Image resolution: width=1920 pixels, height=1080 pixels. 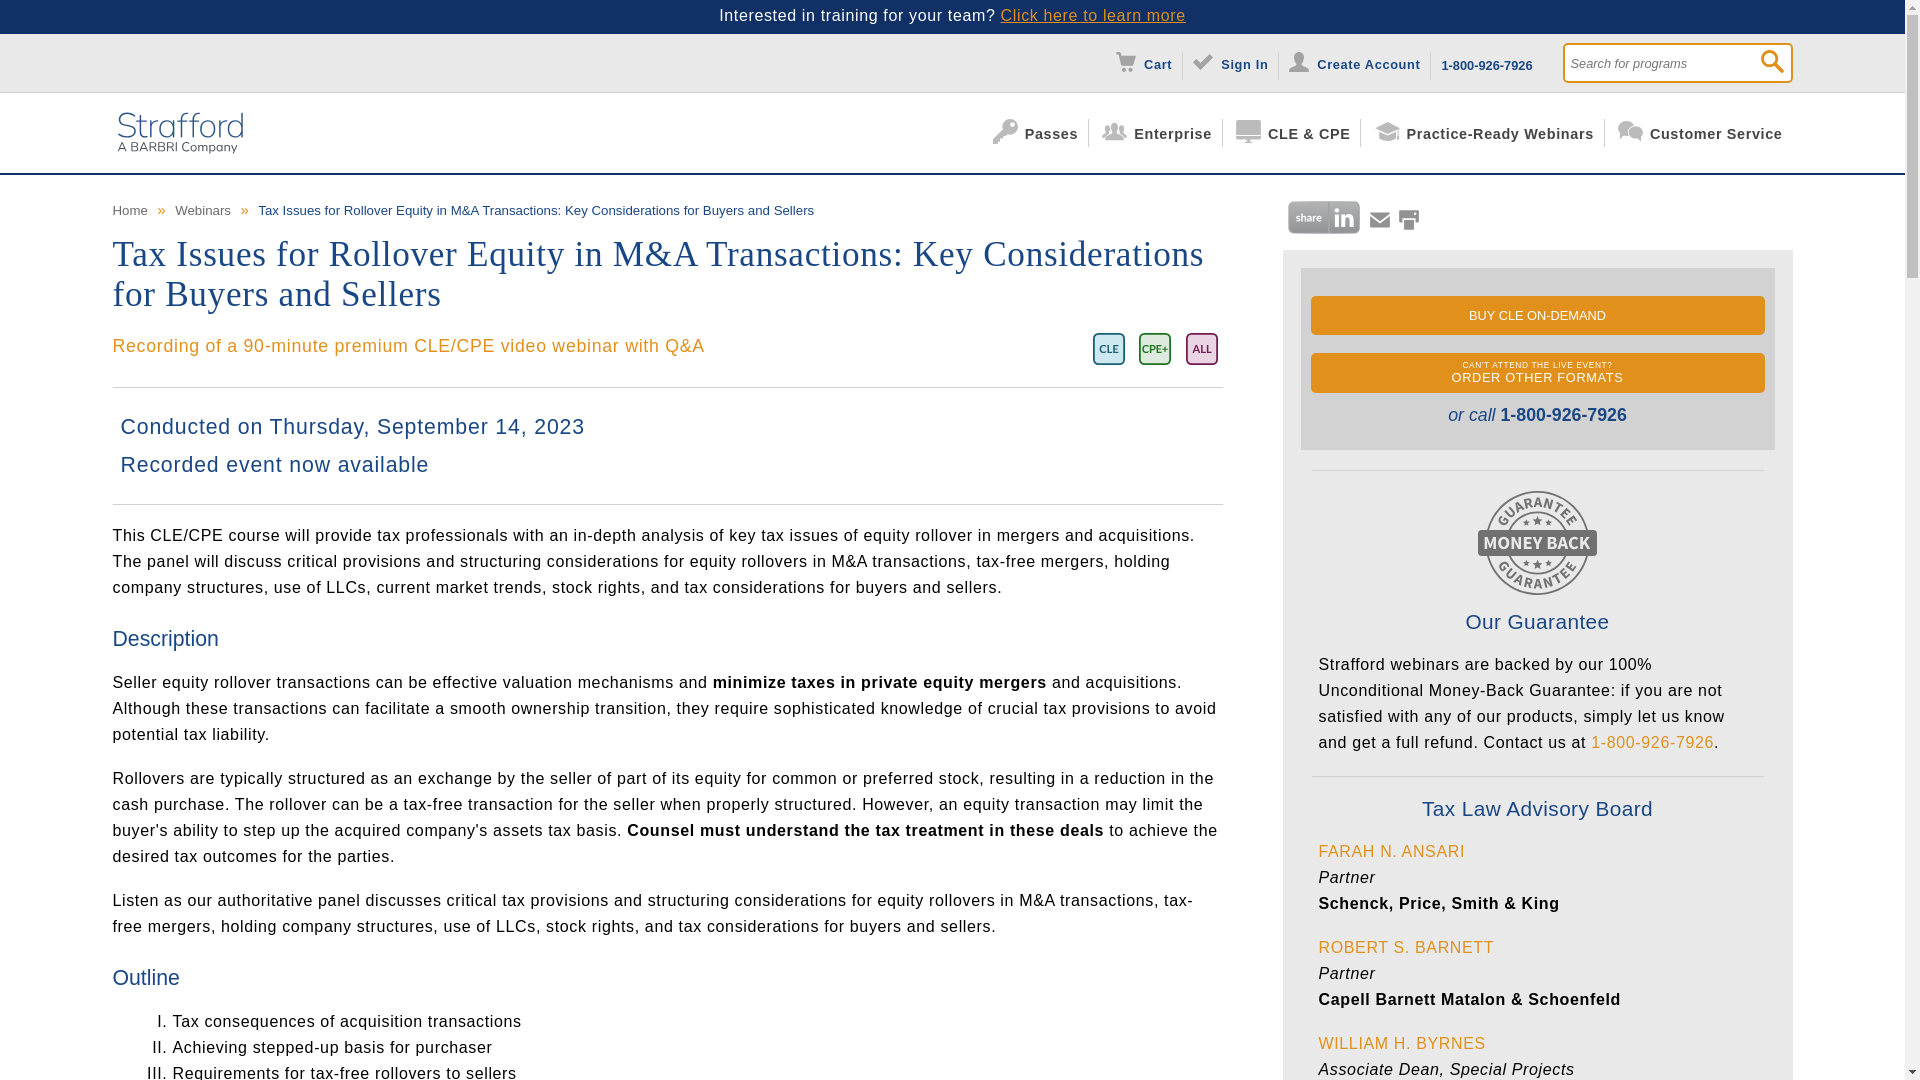 What do you see at coordinates (1162, 132) in the screenshot?
I see `Enterprise` at bounding box center [1162, 132].